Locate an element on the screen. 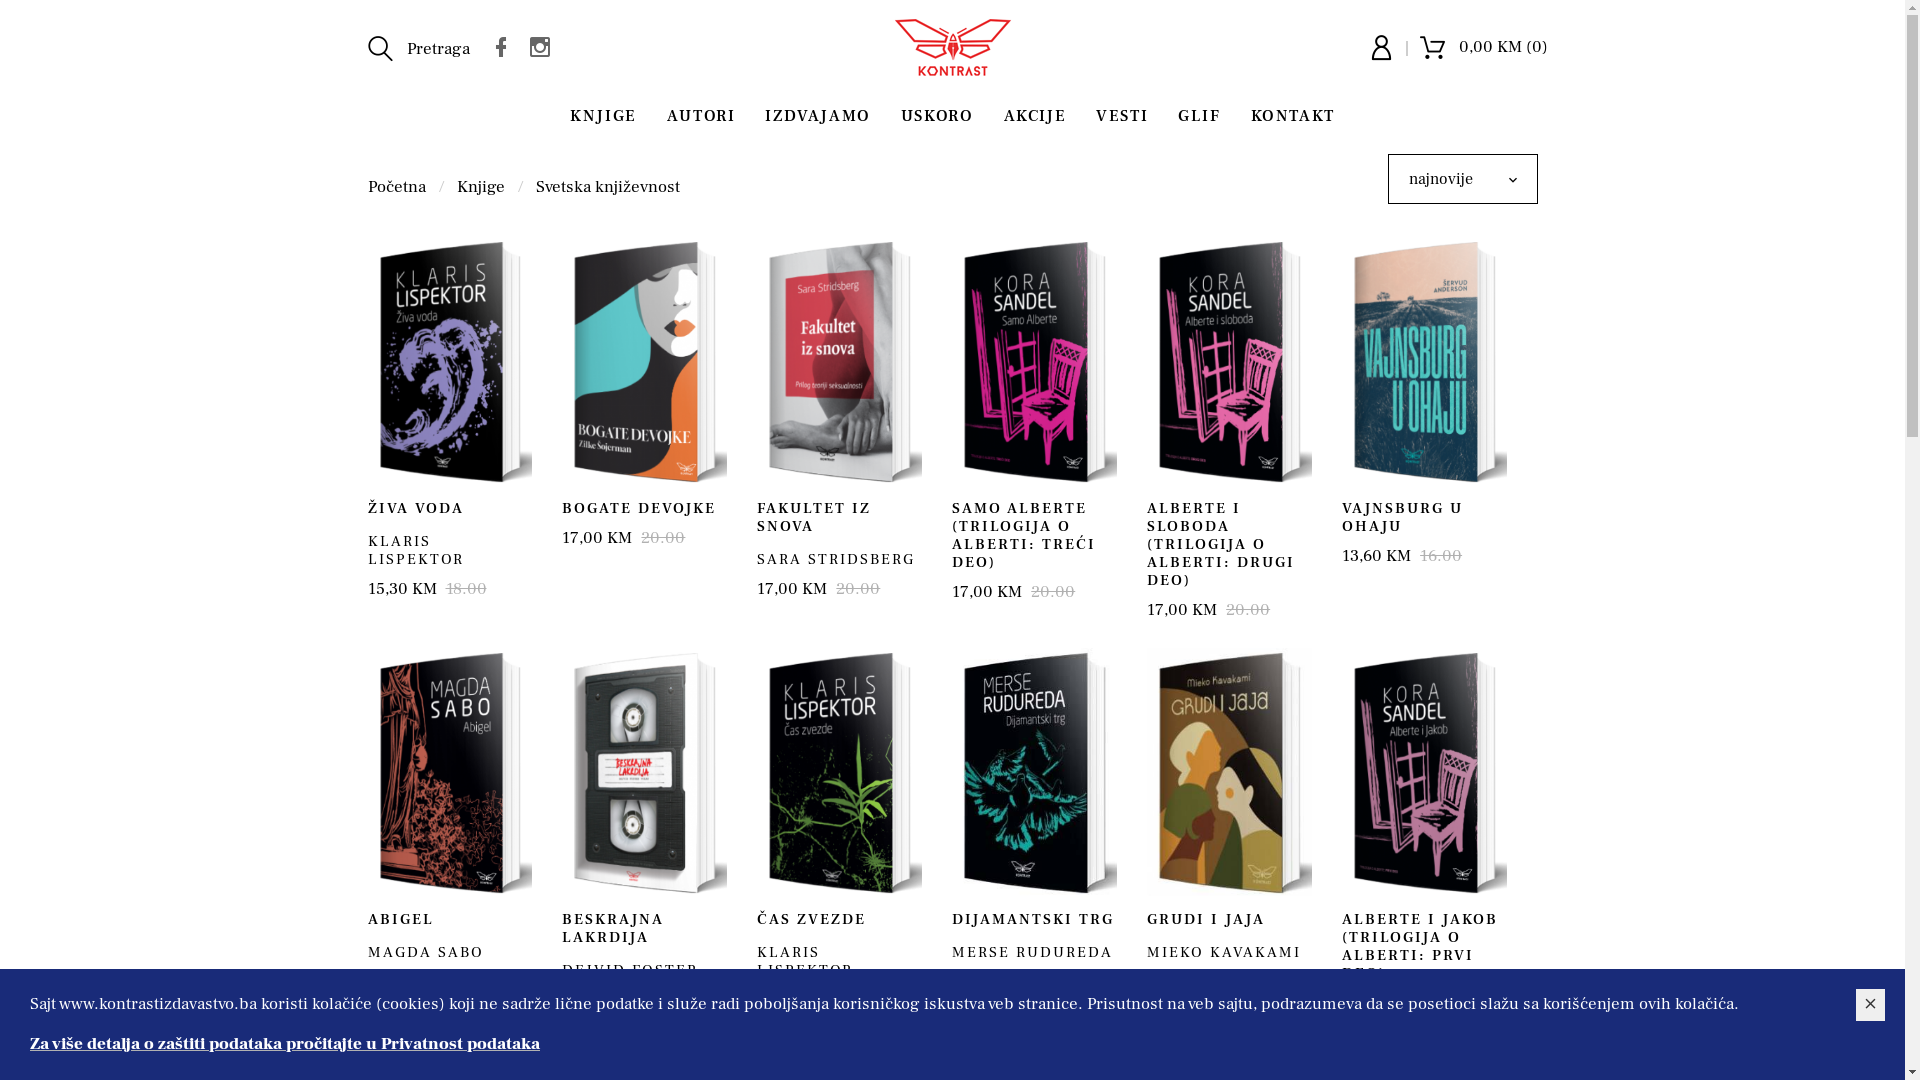 This screenshot has width=1920, height=1080. vajnsburg u ohaju  is located at coordinates (1424, 361).